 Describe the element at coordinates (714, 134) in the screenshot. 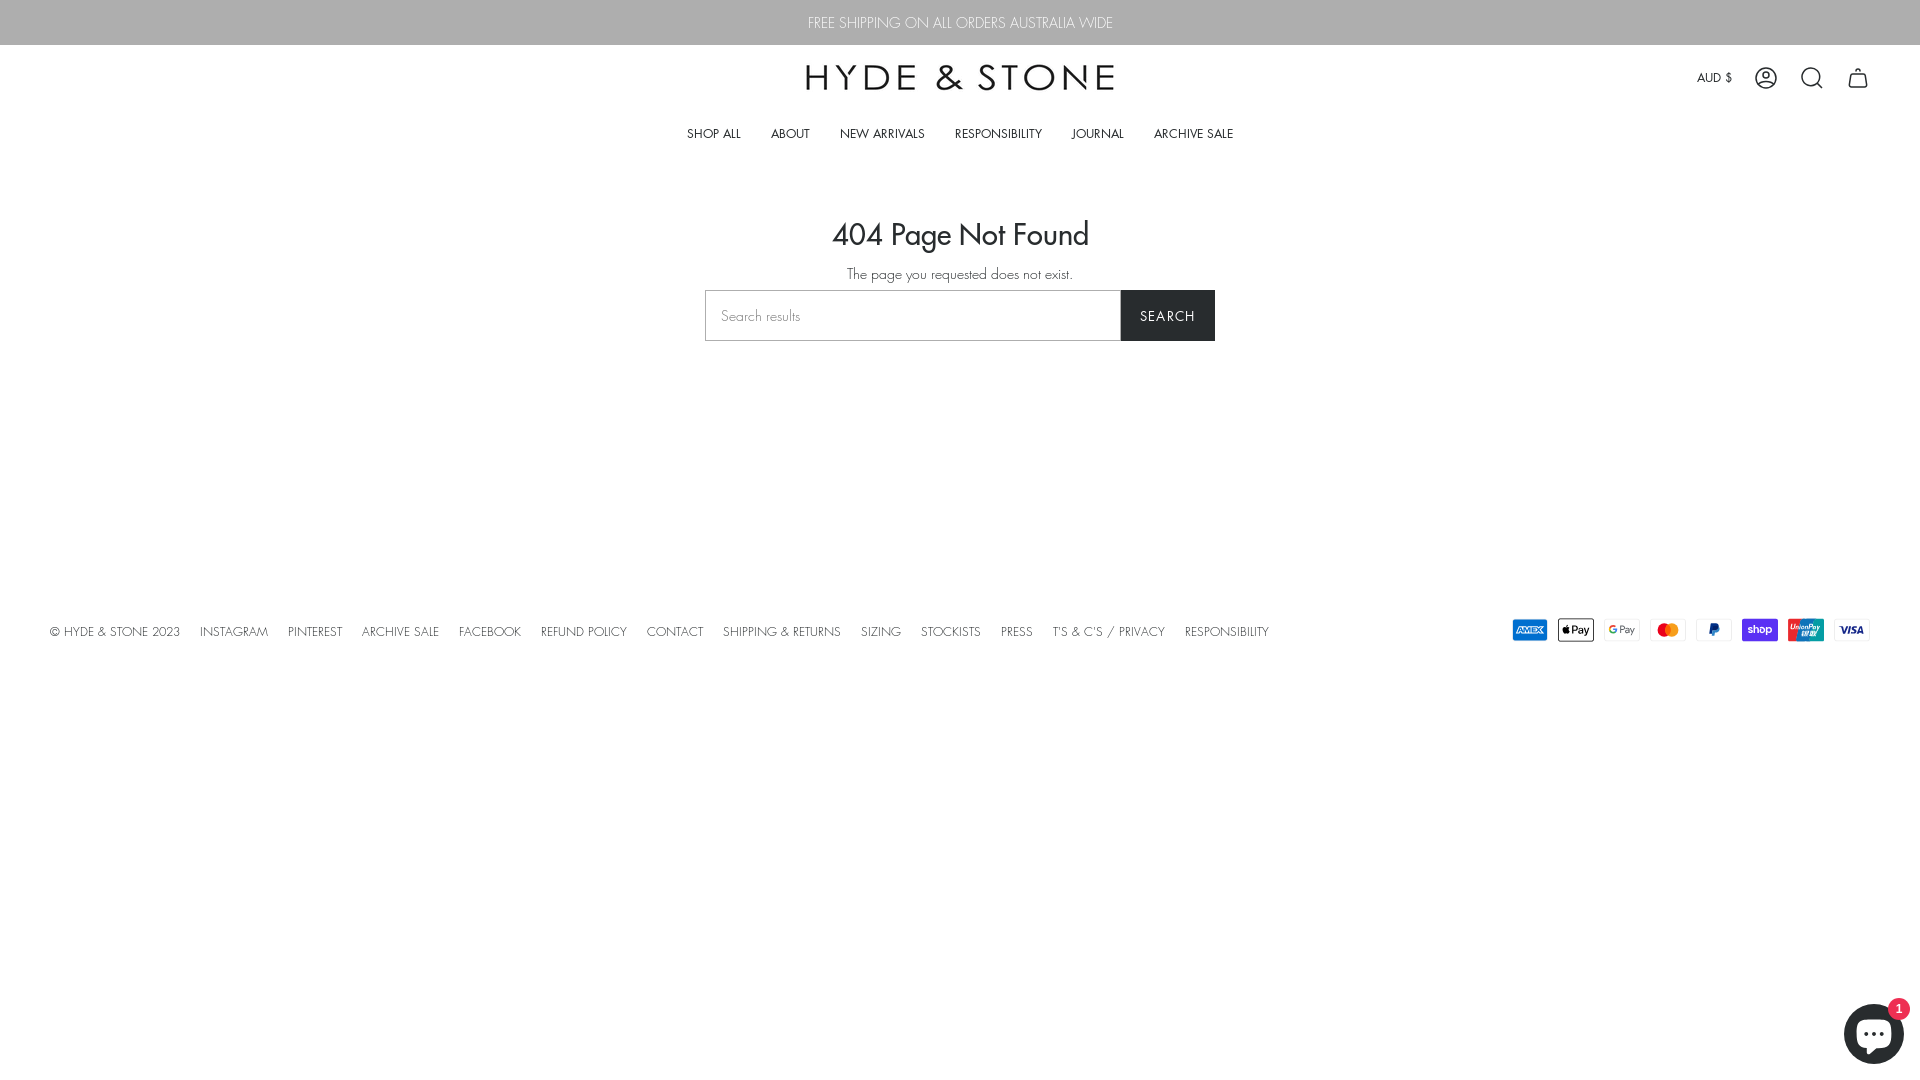

I see `SHOP ALL` at that location.